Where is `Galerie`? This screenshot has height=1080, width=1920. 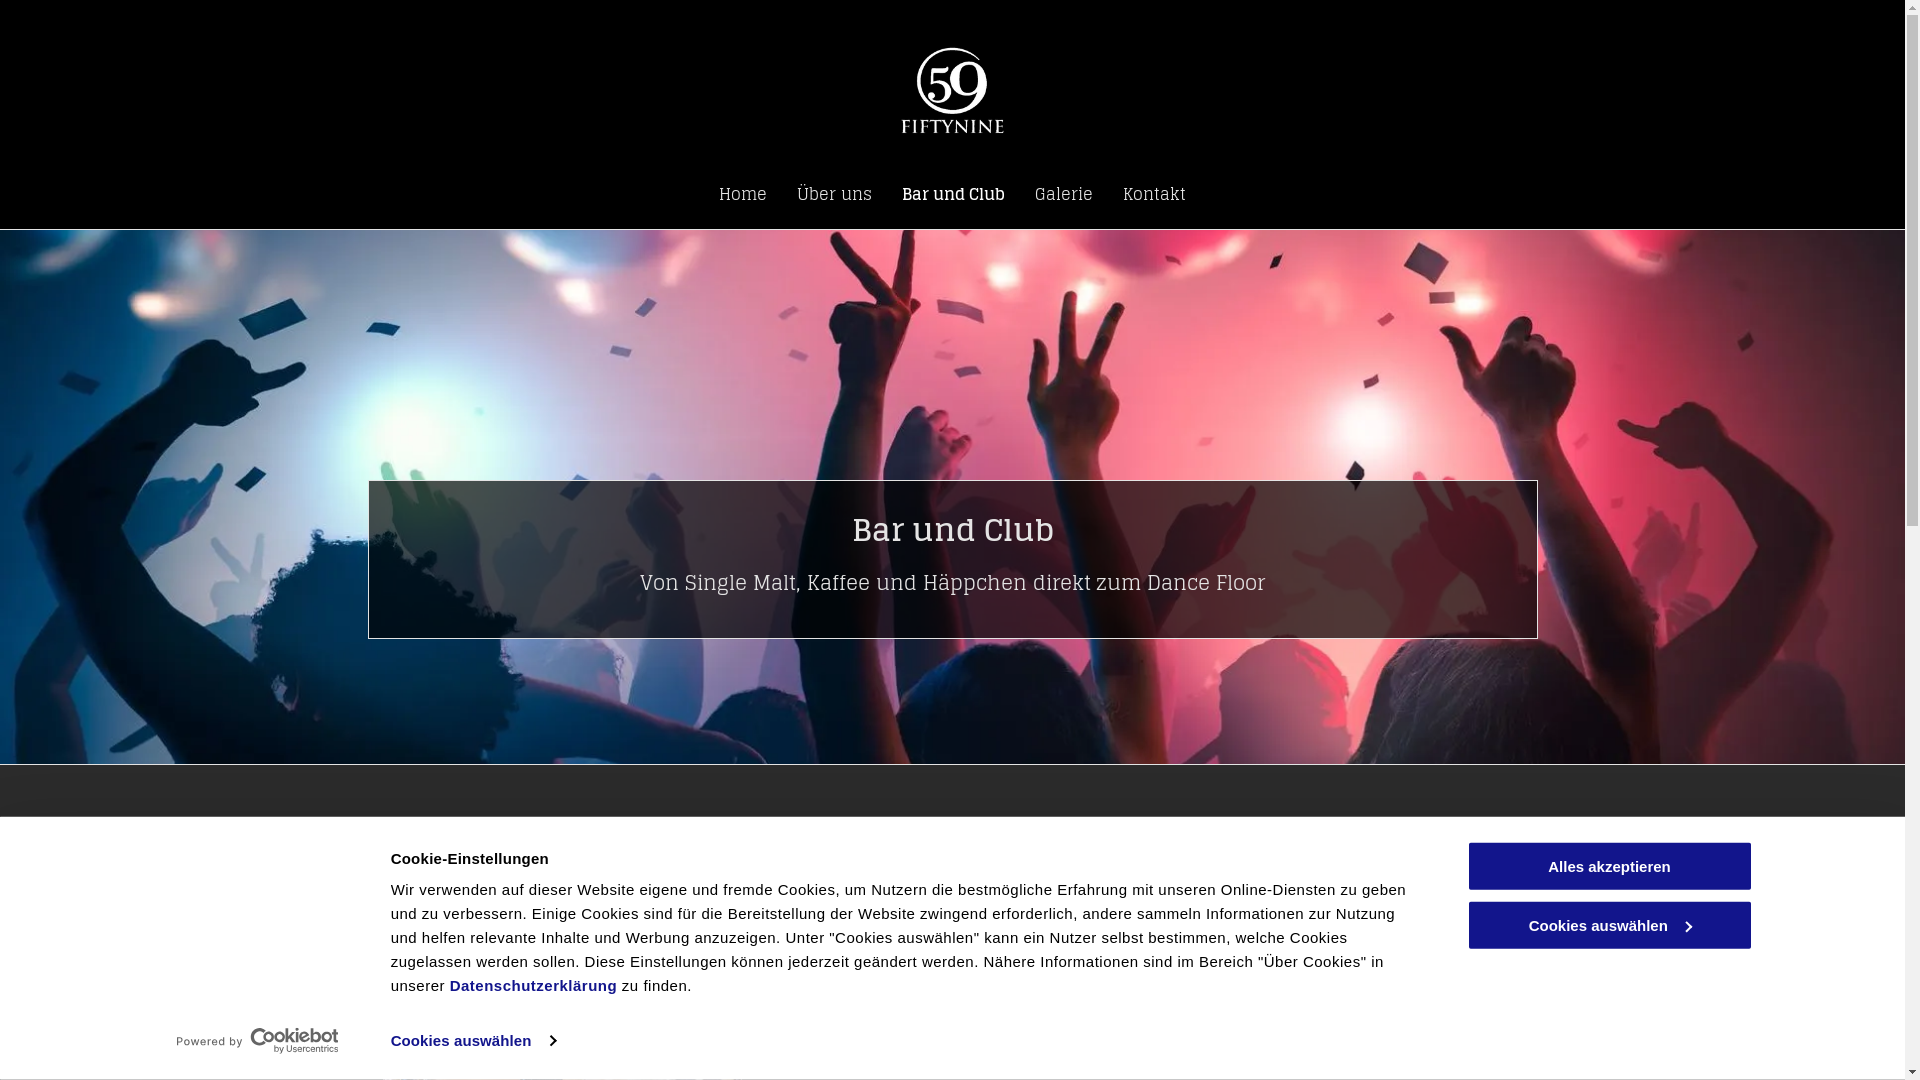
Galerie is located at coordinates (1064, 194).